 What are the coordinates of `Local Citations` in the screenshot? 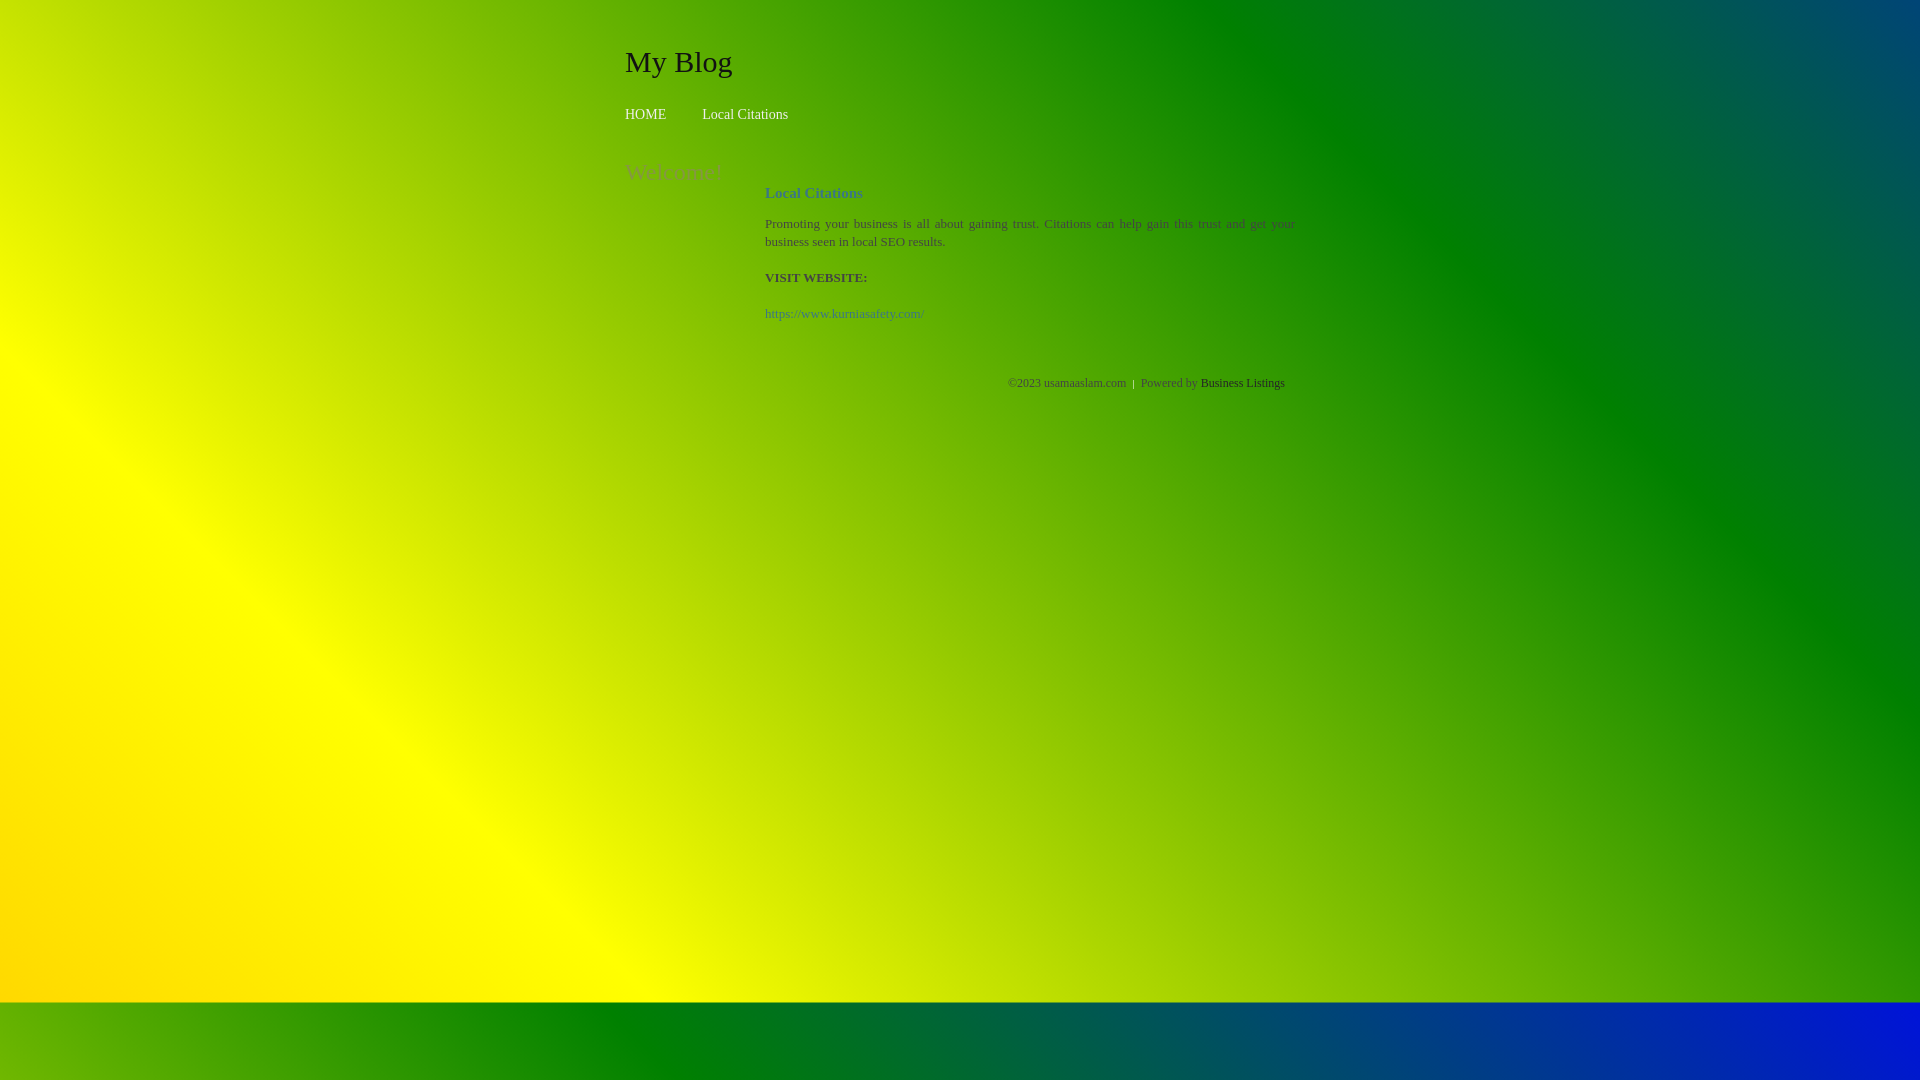 It's located at (745, 114).